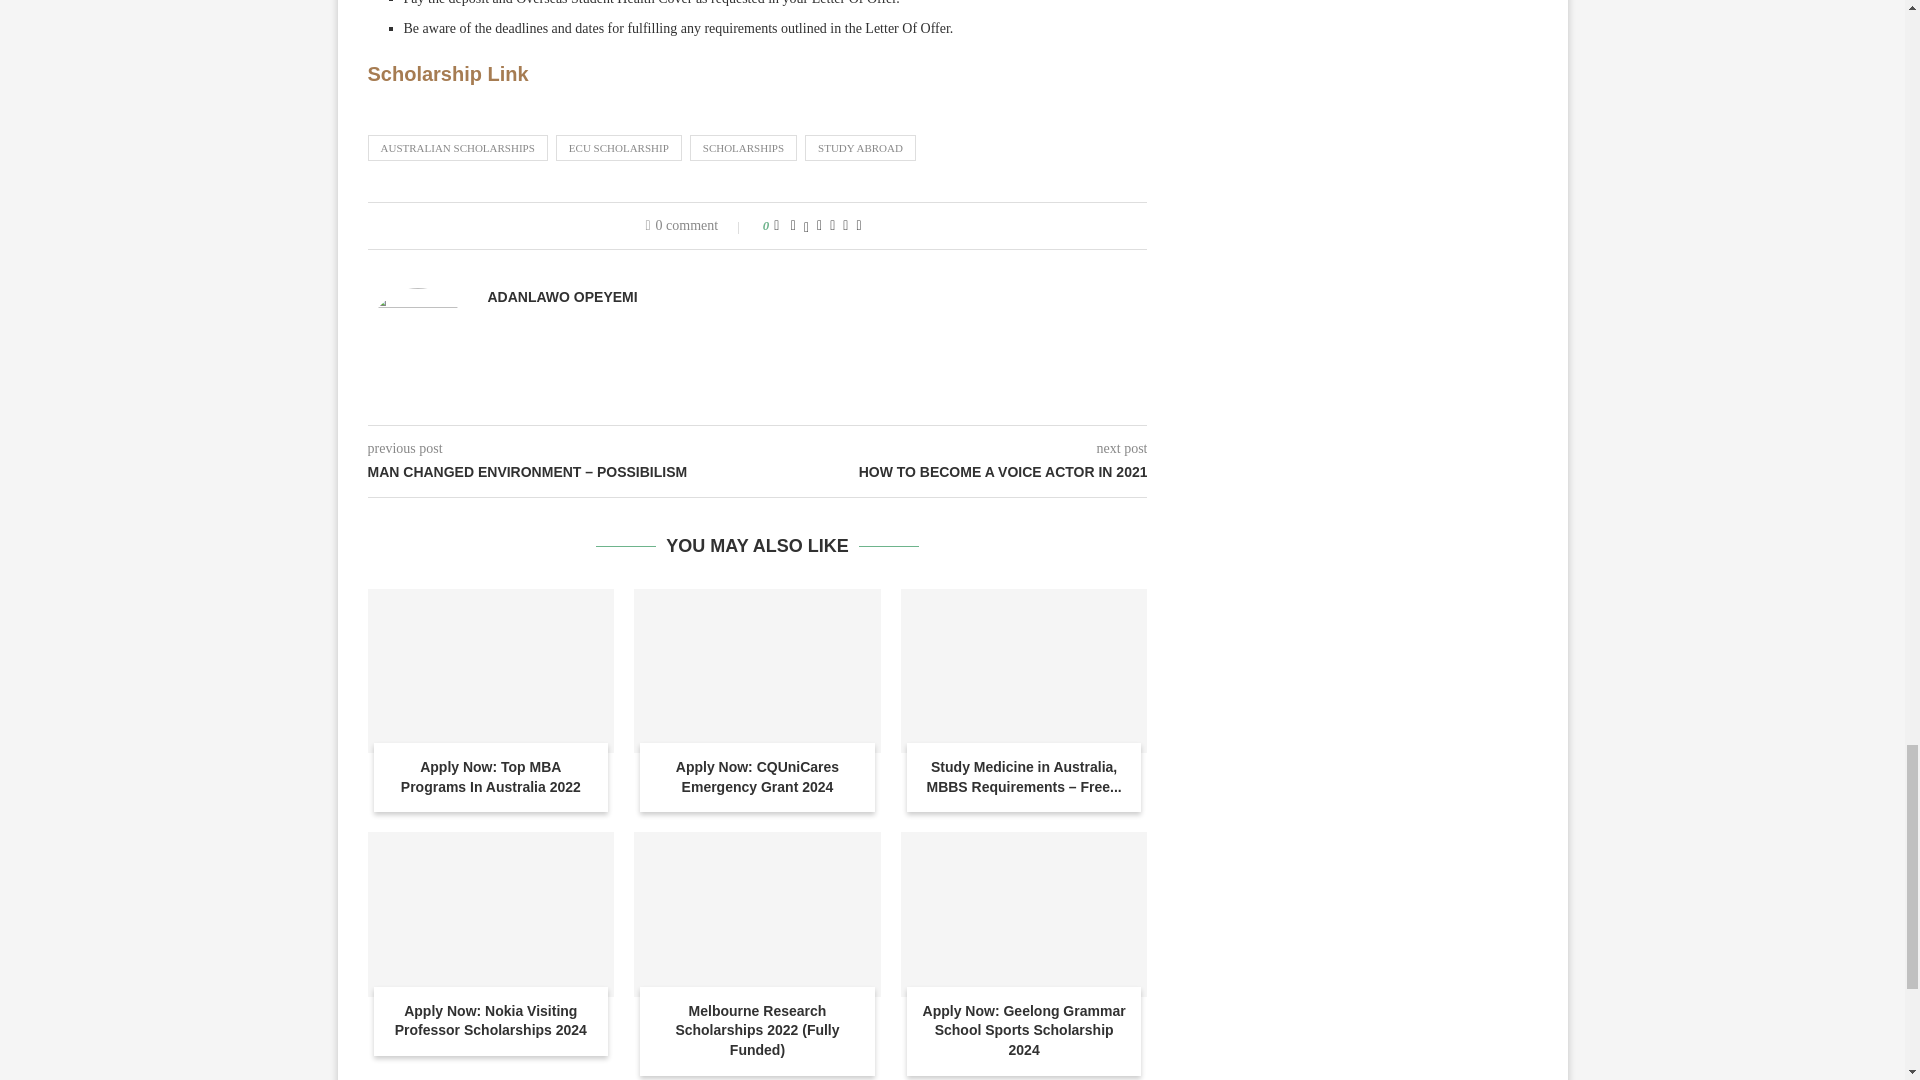 This screenshot has height=1080, width=1920. Describe the element at coordinates (742, 148) in the screenshot. I see `SCHOLARSHIPS` at that location.